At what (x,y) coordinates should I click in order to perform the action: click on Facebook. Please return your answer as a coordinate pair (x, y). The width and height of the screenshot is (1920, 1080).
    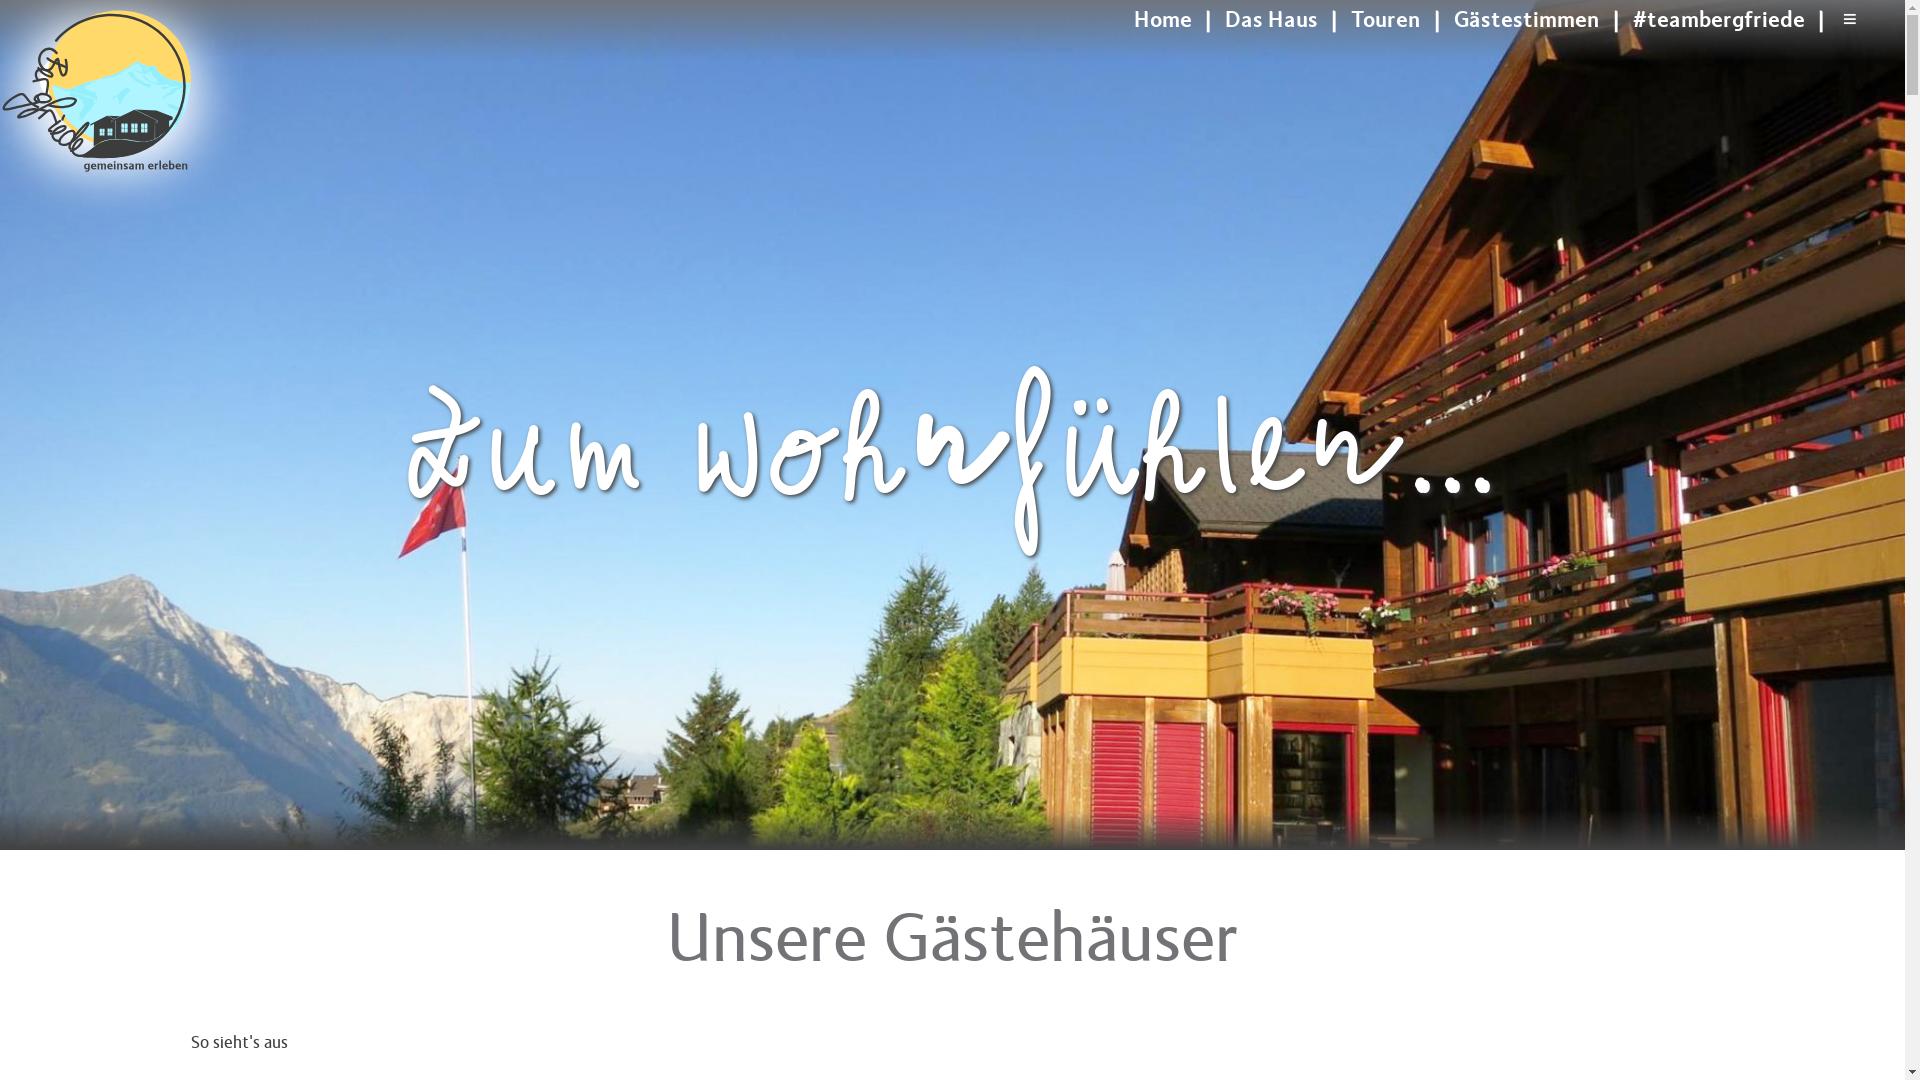
    Looking at the image, I should click on (964, 51).